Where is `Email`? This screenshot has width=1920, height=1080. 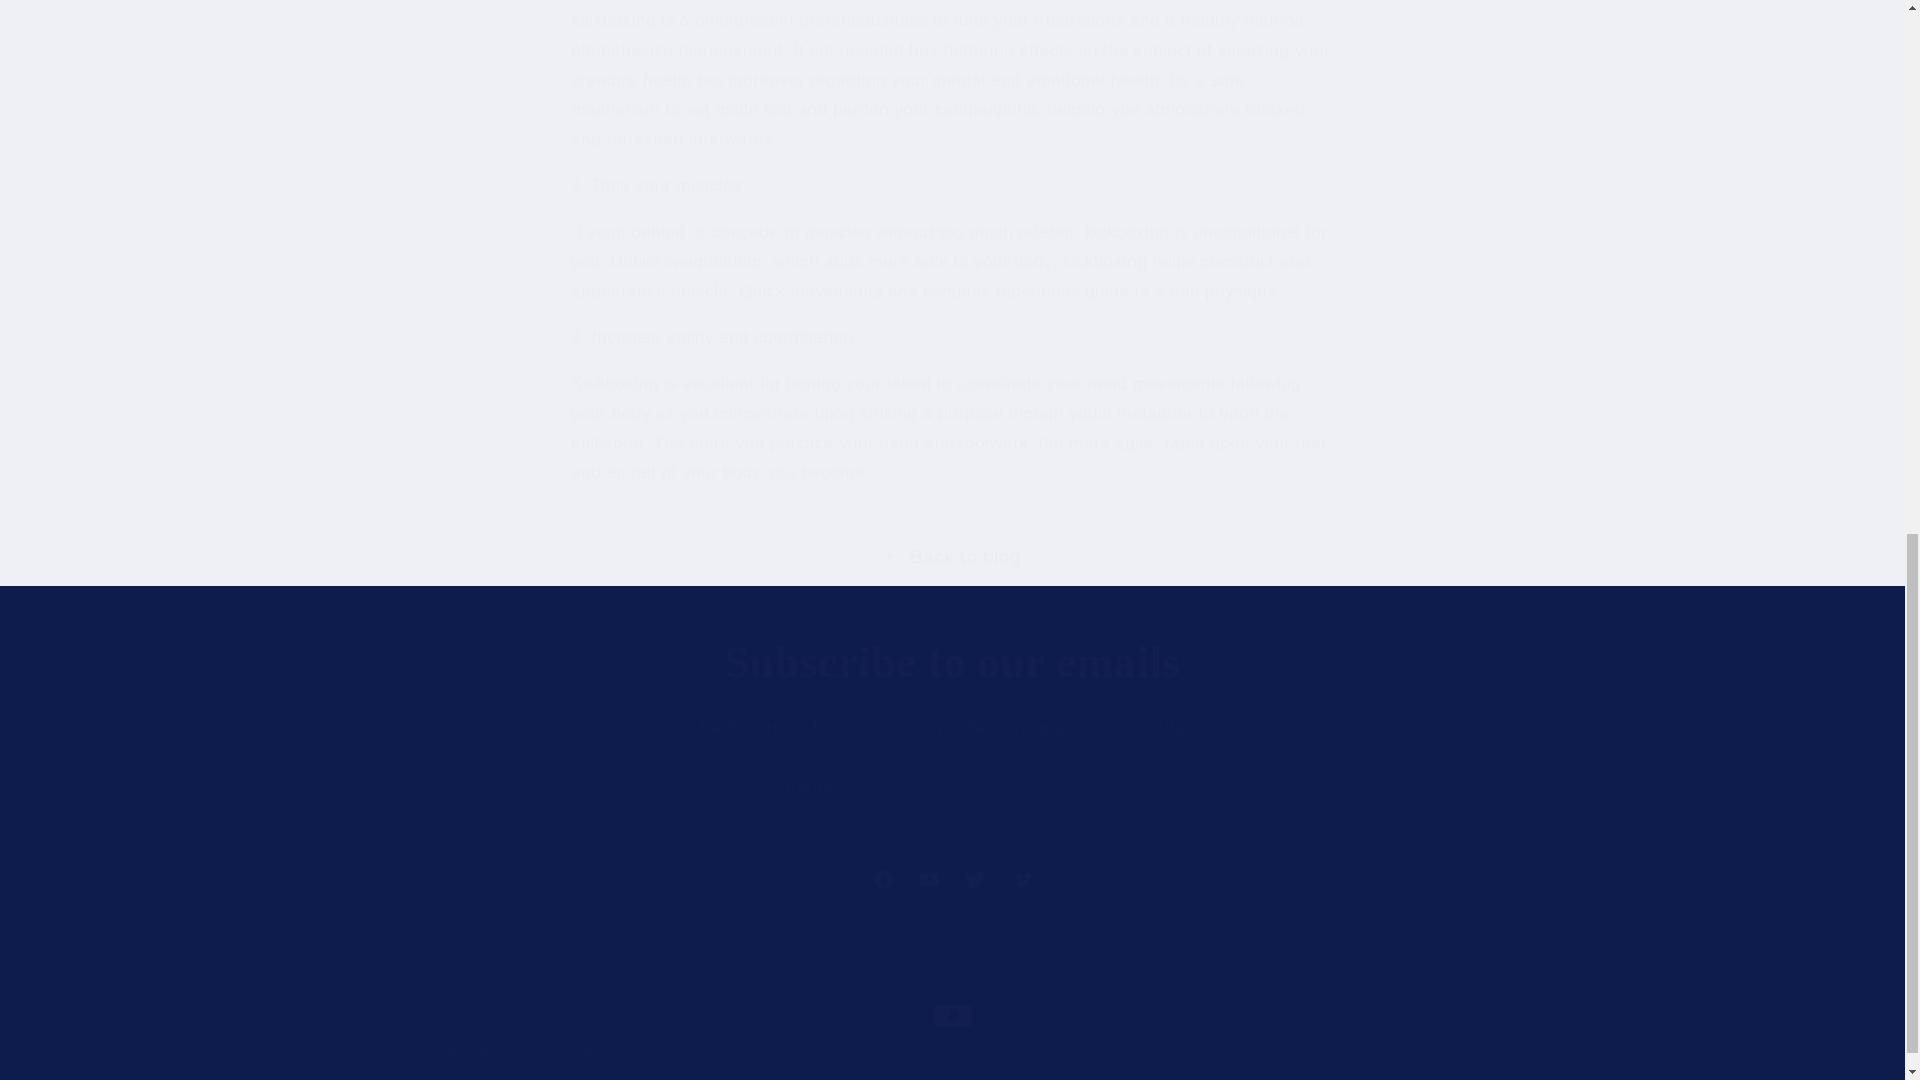
Email is located at coordinates (450, 1052).